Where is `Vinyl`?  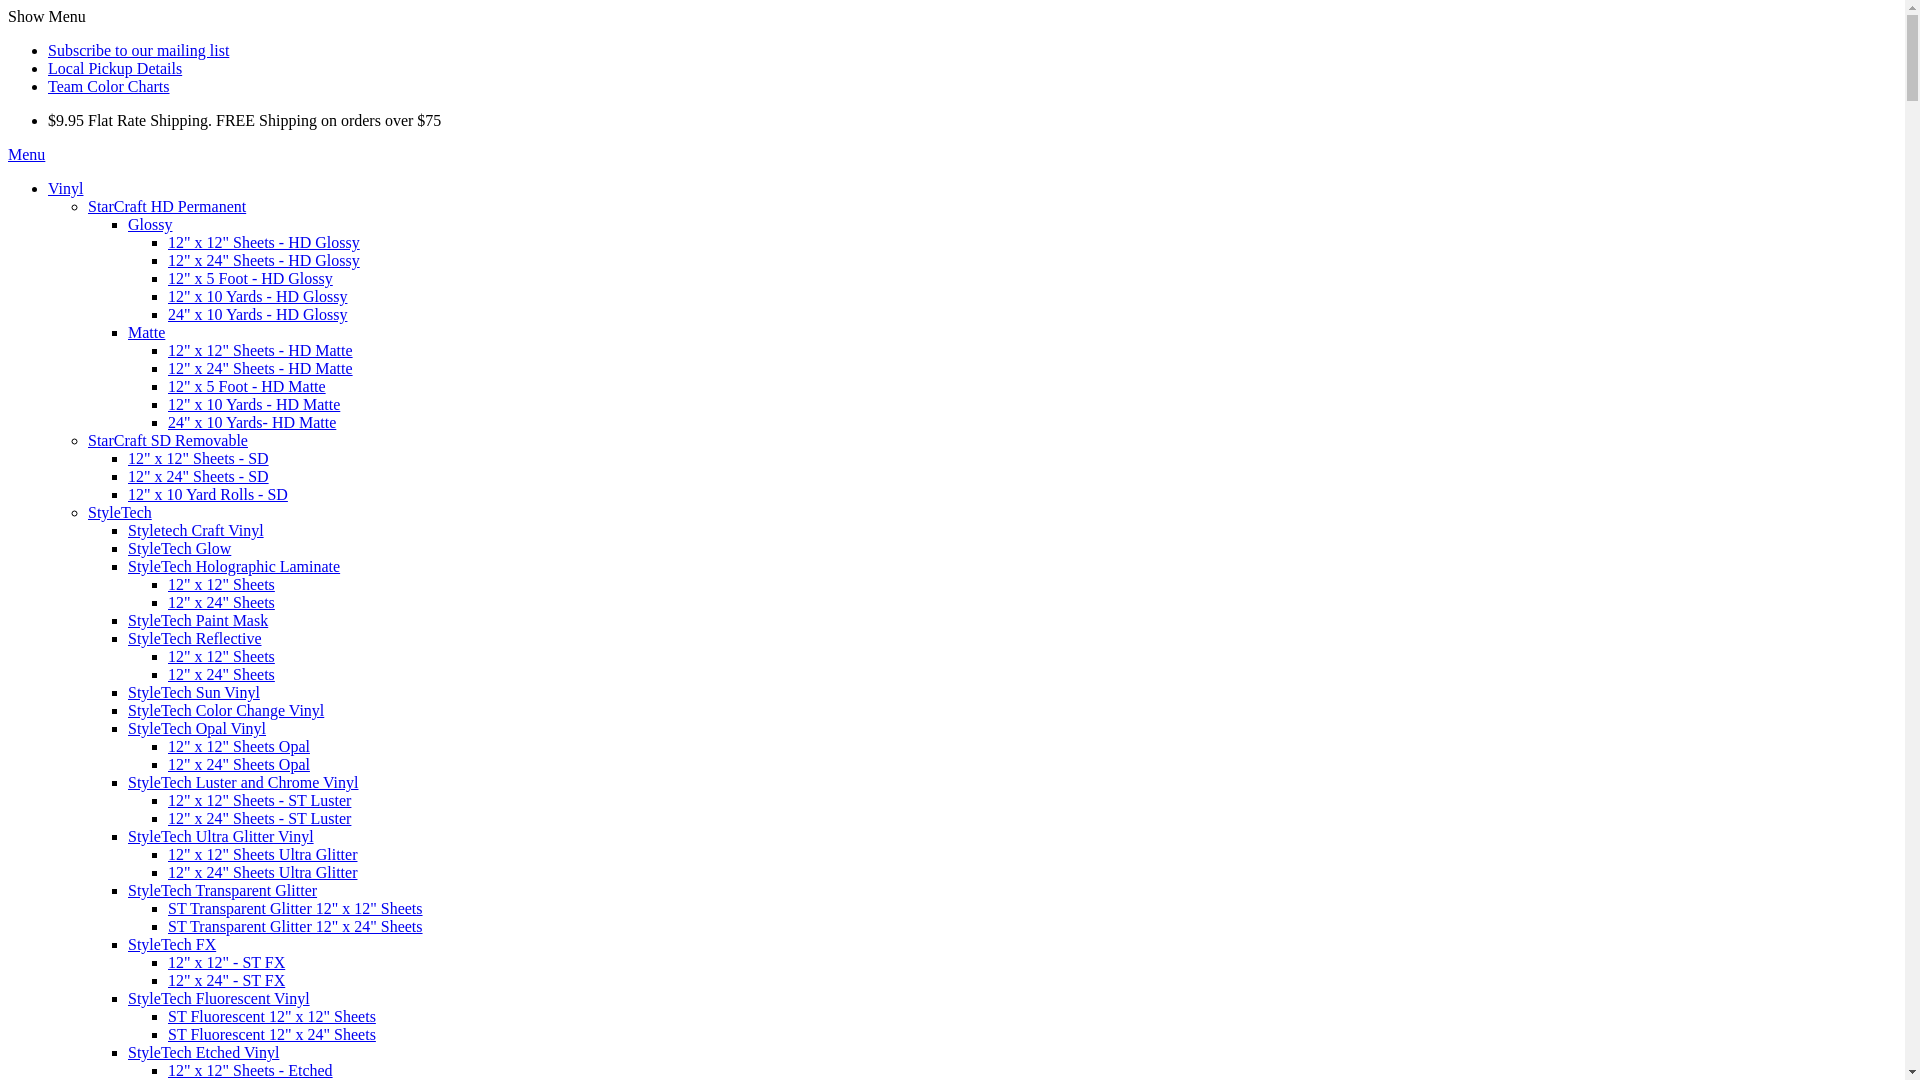 Vinyl is located at coordinates (66, 188).